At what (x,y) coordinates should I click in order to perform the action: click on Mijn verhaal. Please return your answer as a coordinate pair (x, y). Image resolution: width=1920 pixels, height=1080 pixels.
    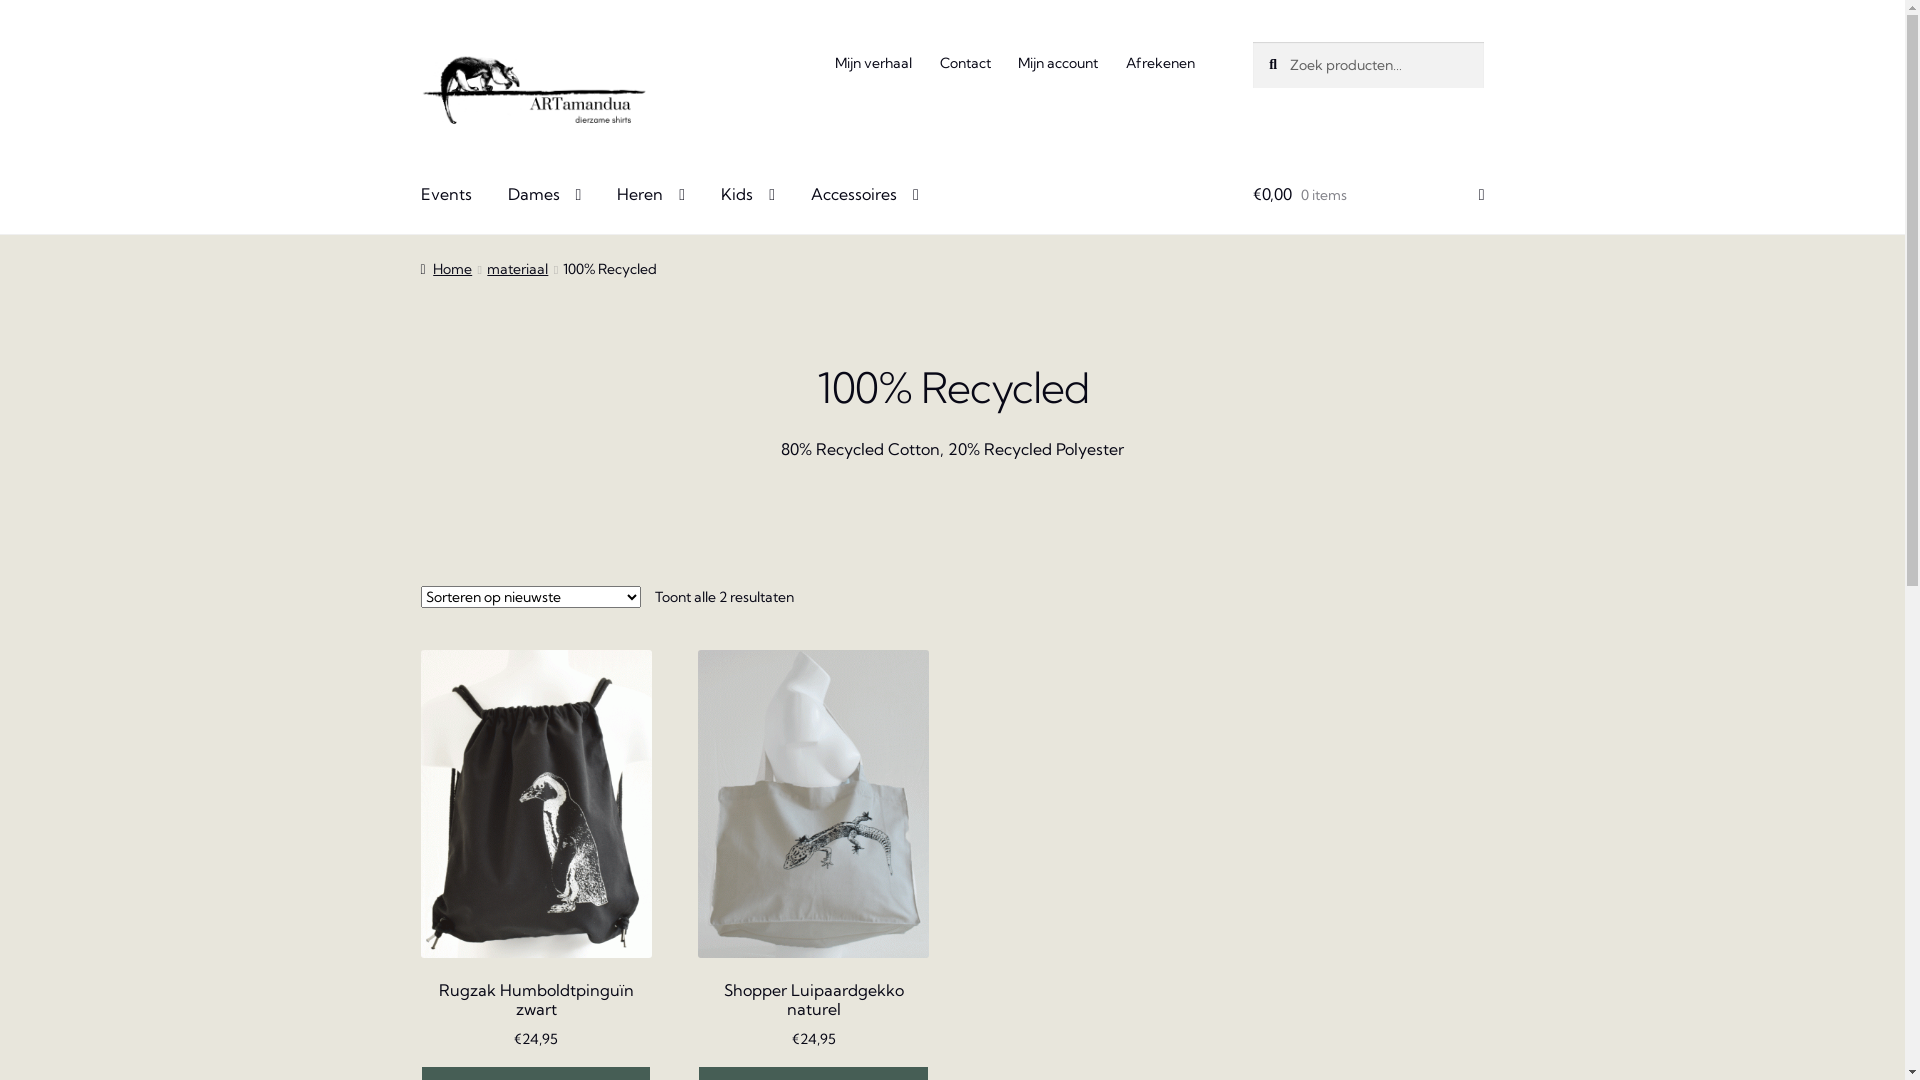
    Looking at the image, I should click on (874, 63).